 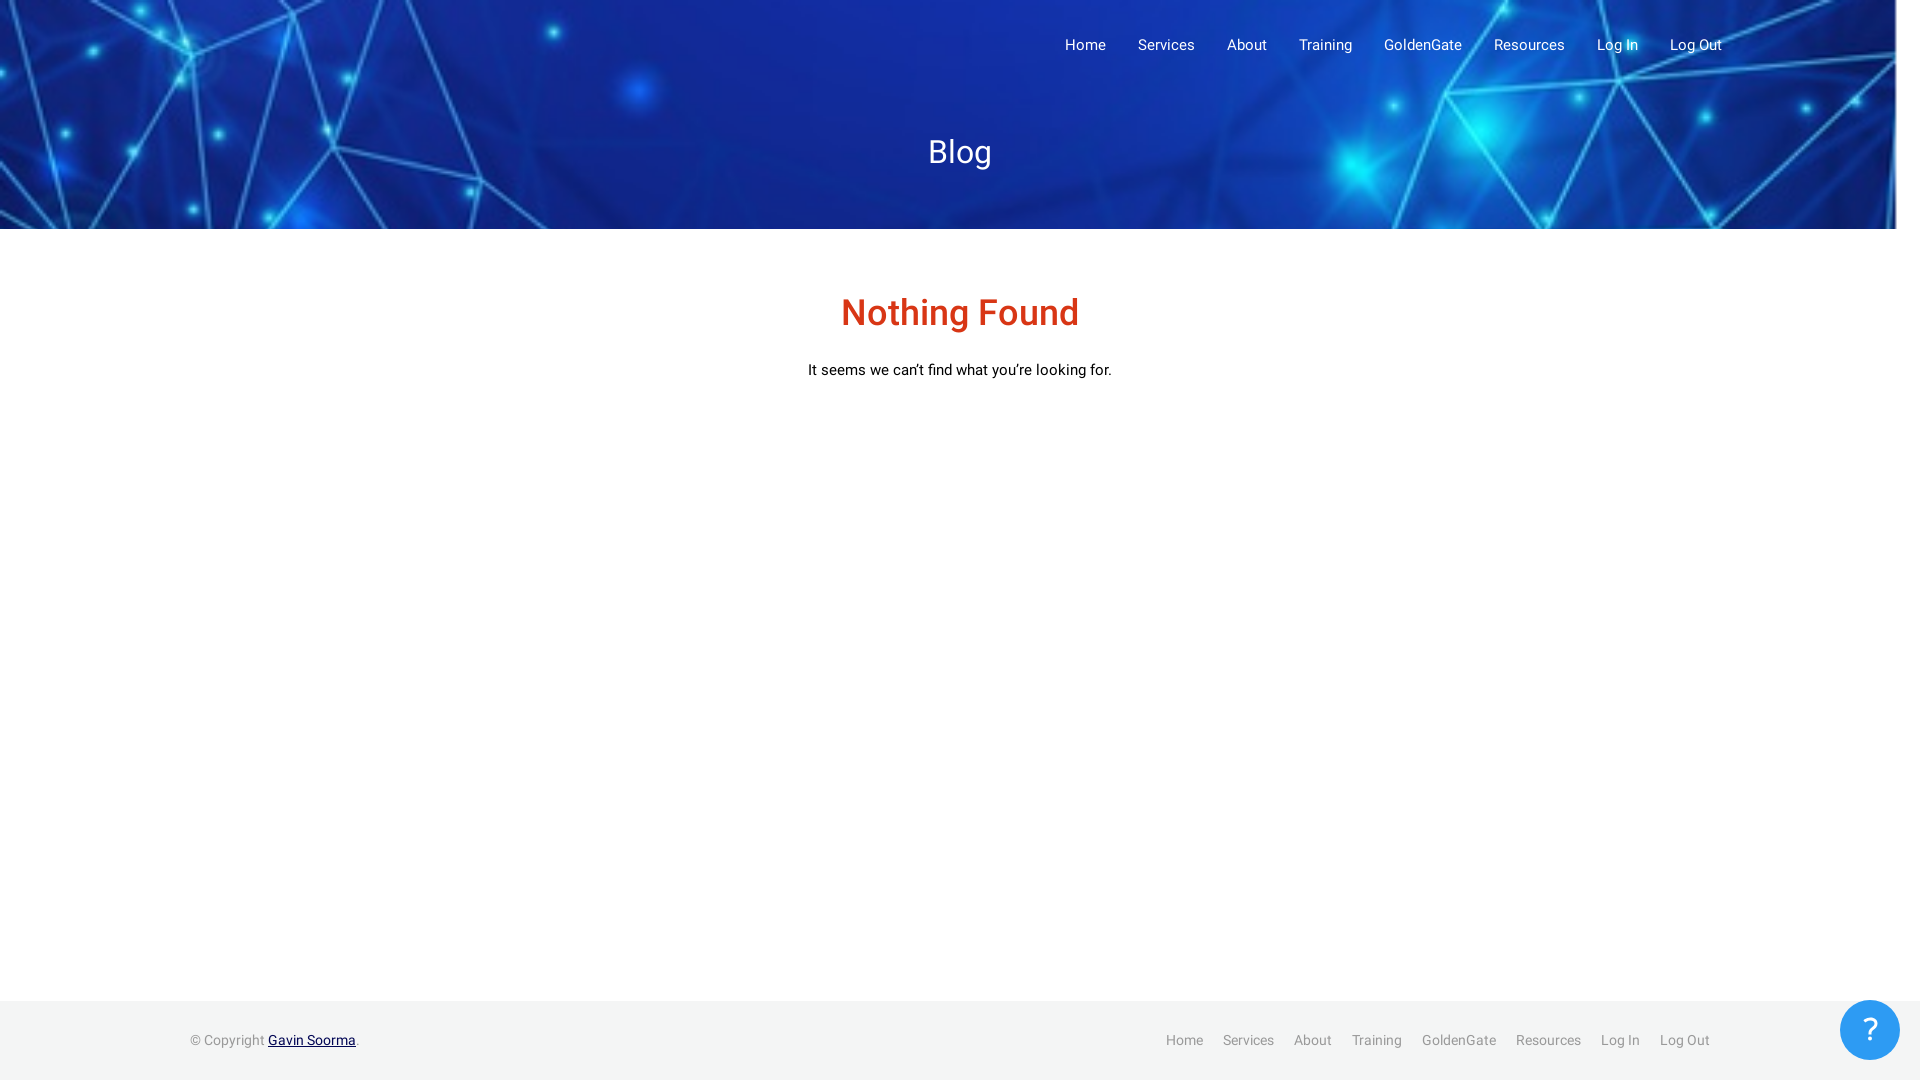 I want to click on Log Out, so click(x=1685, y=1040).